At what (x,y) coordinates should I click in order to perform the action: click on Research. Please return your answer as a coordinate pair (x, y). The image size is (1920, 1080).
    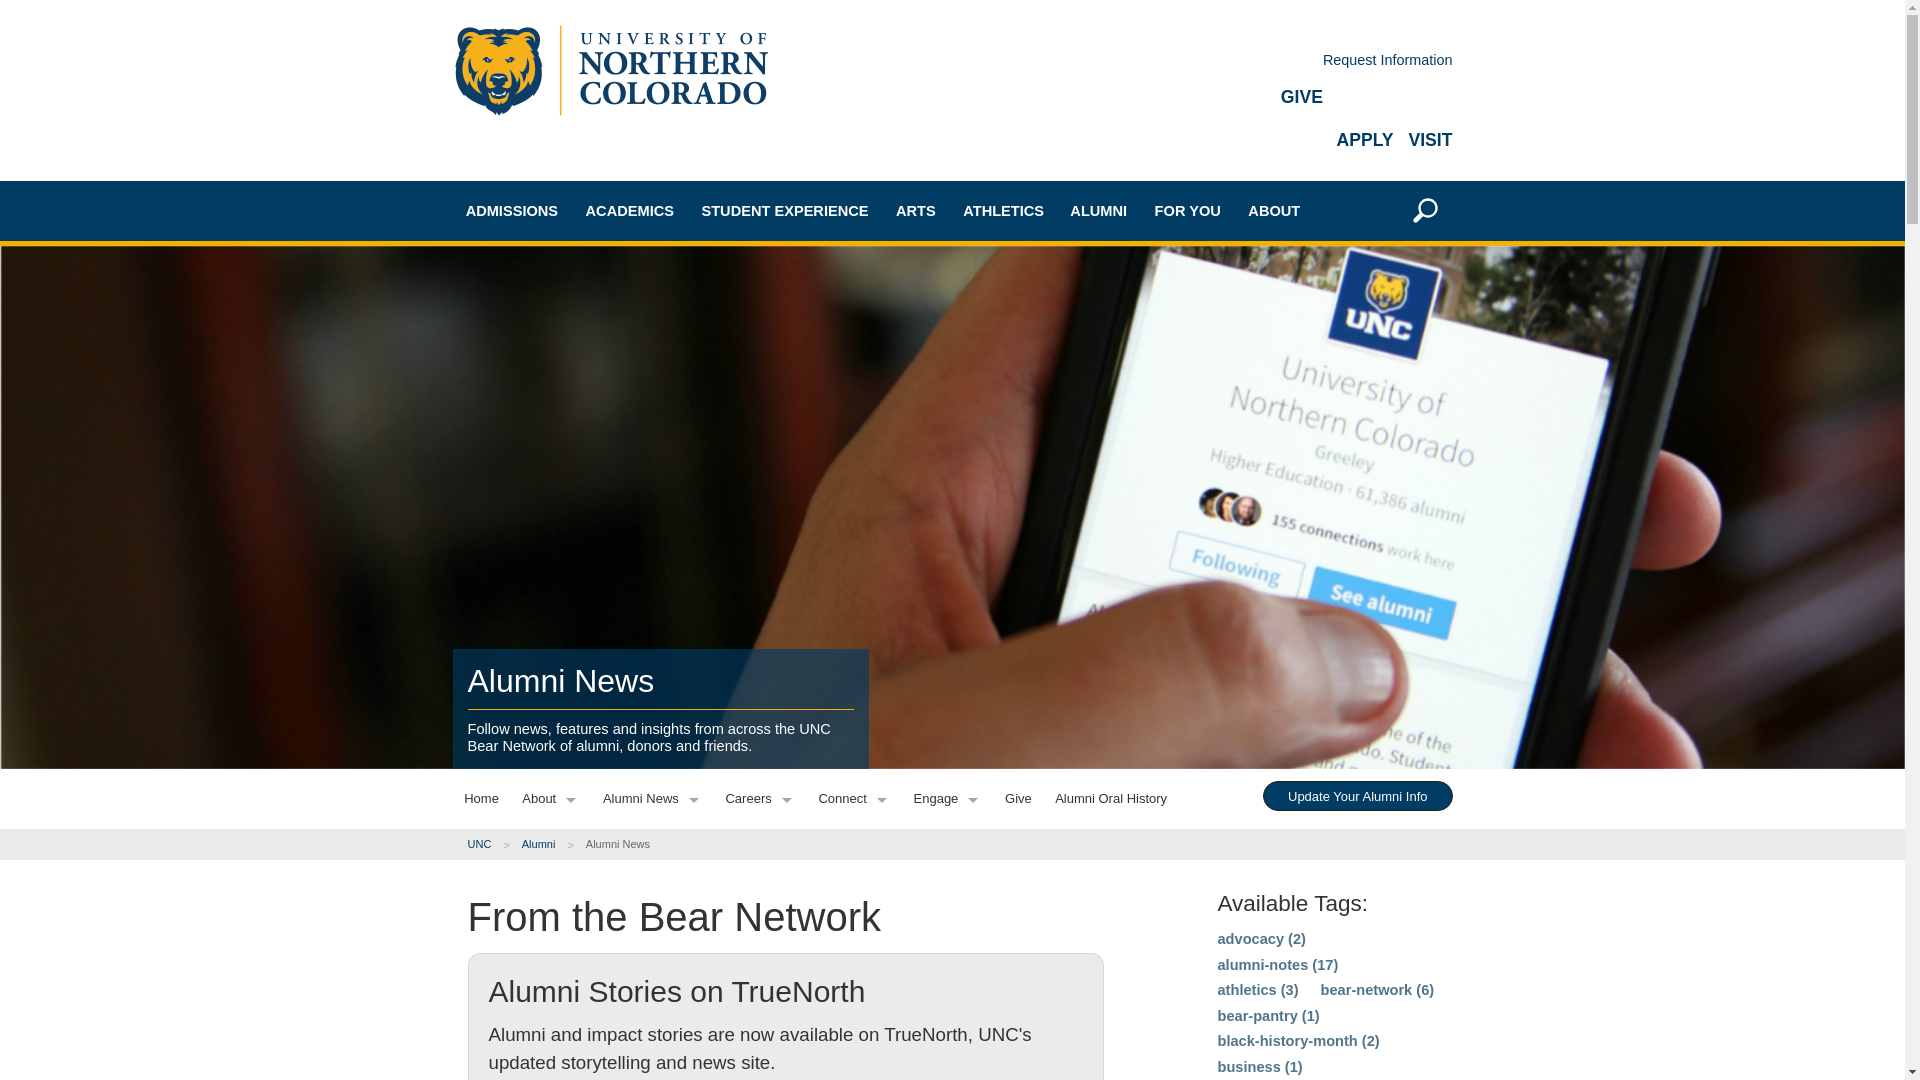
    Looking at the image, I should click on (672, 553).